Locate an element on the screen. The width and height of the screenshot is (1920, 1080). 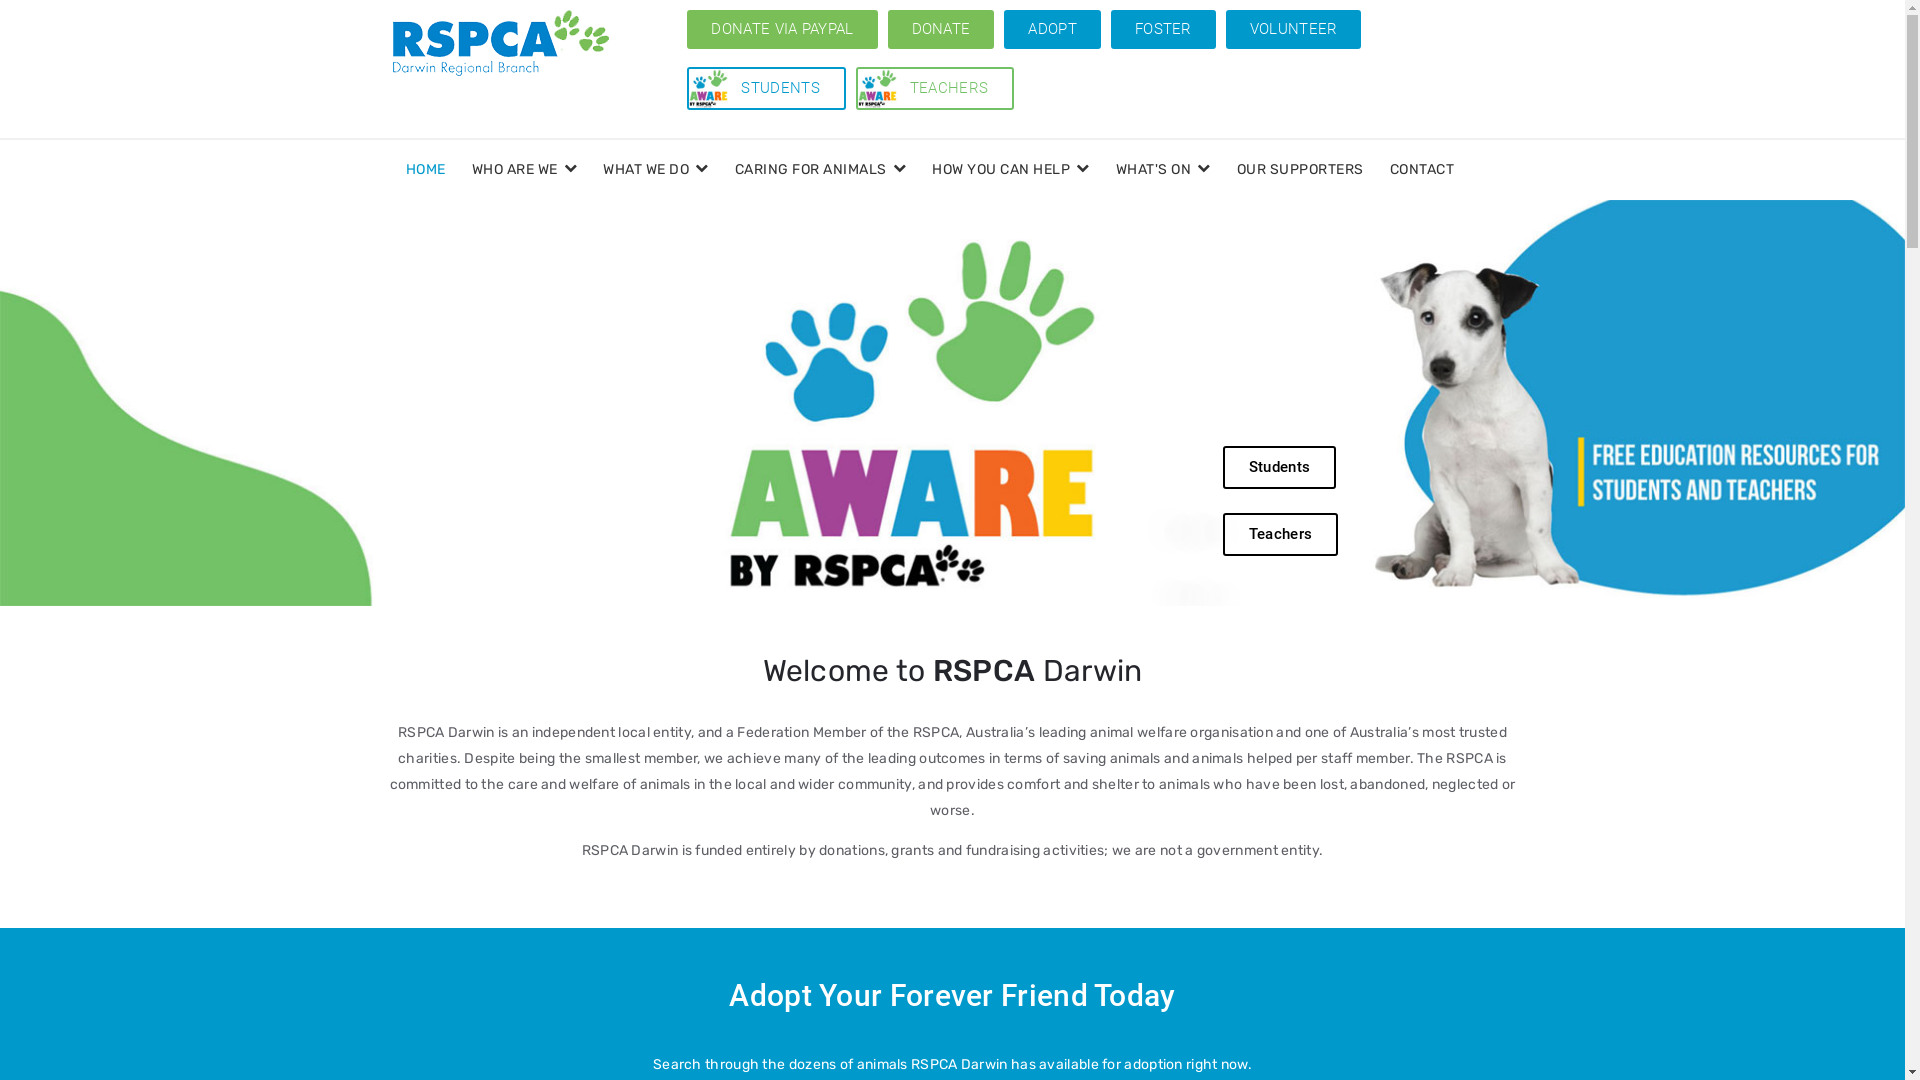
HOW YOU CAN HELP is located at coordinates (1011, 170).